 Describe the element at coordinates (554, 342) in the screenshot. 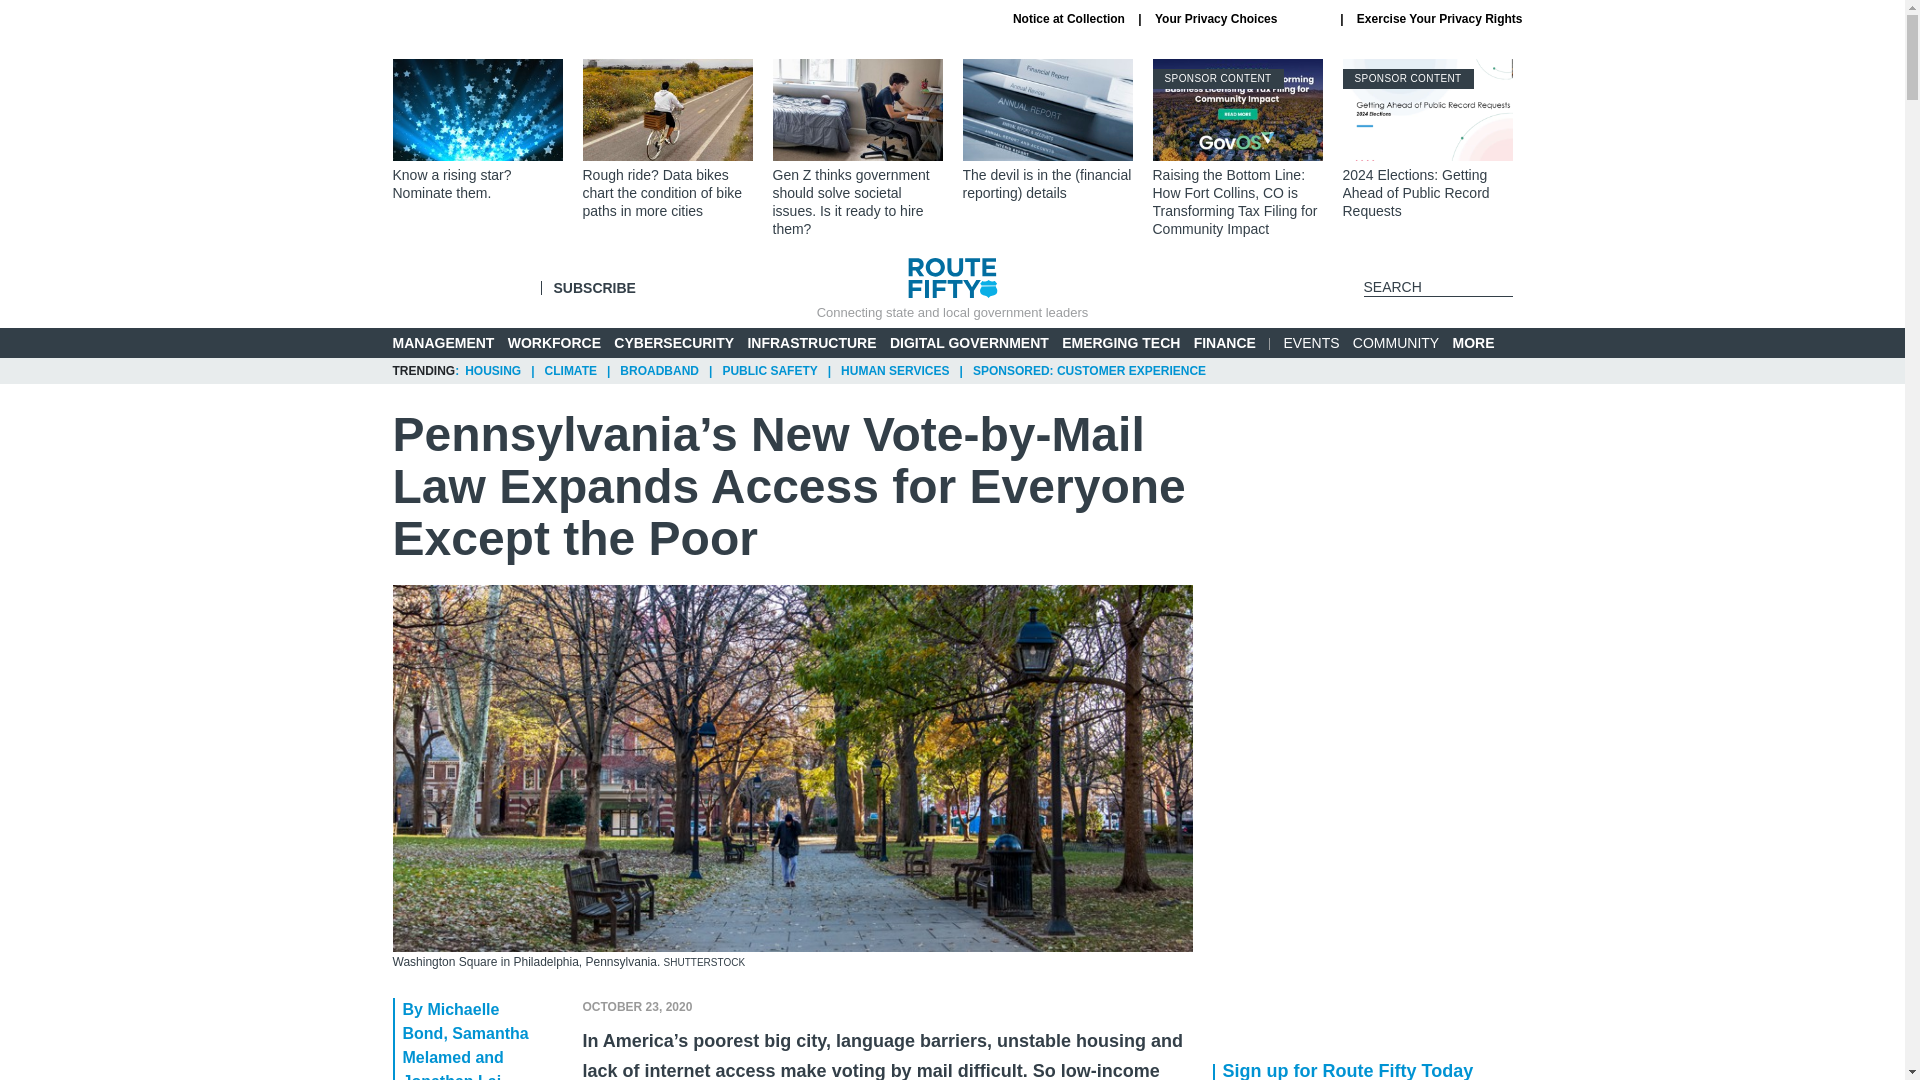

I see `WORKFORCE` at that location.